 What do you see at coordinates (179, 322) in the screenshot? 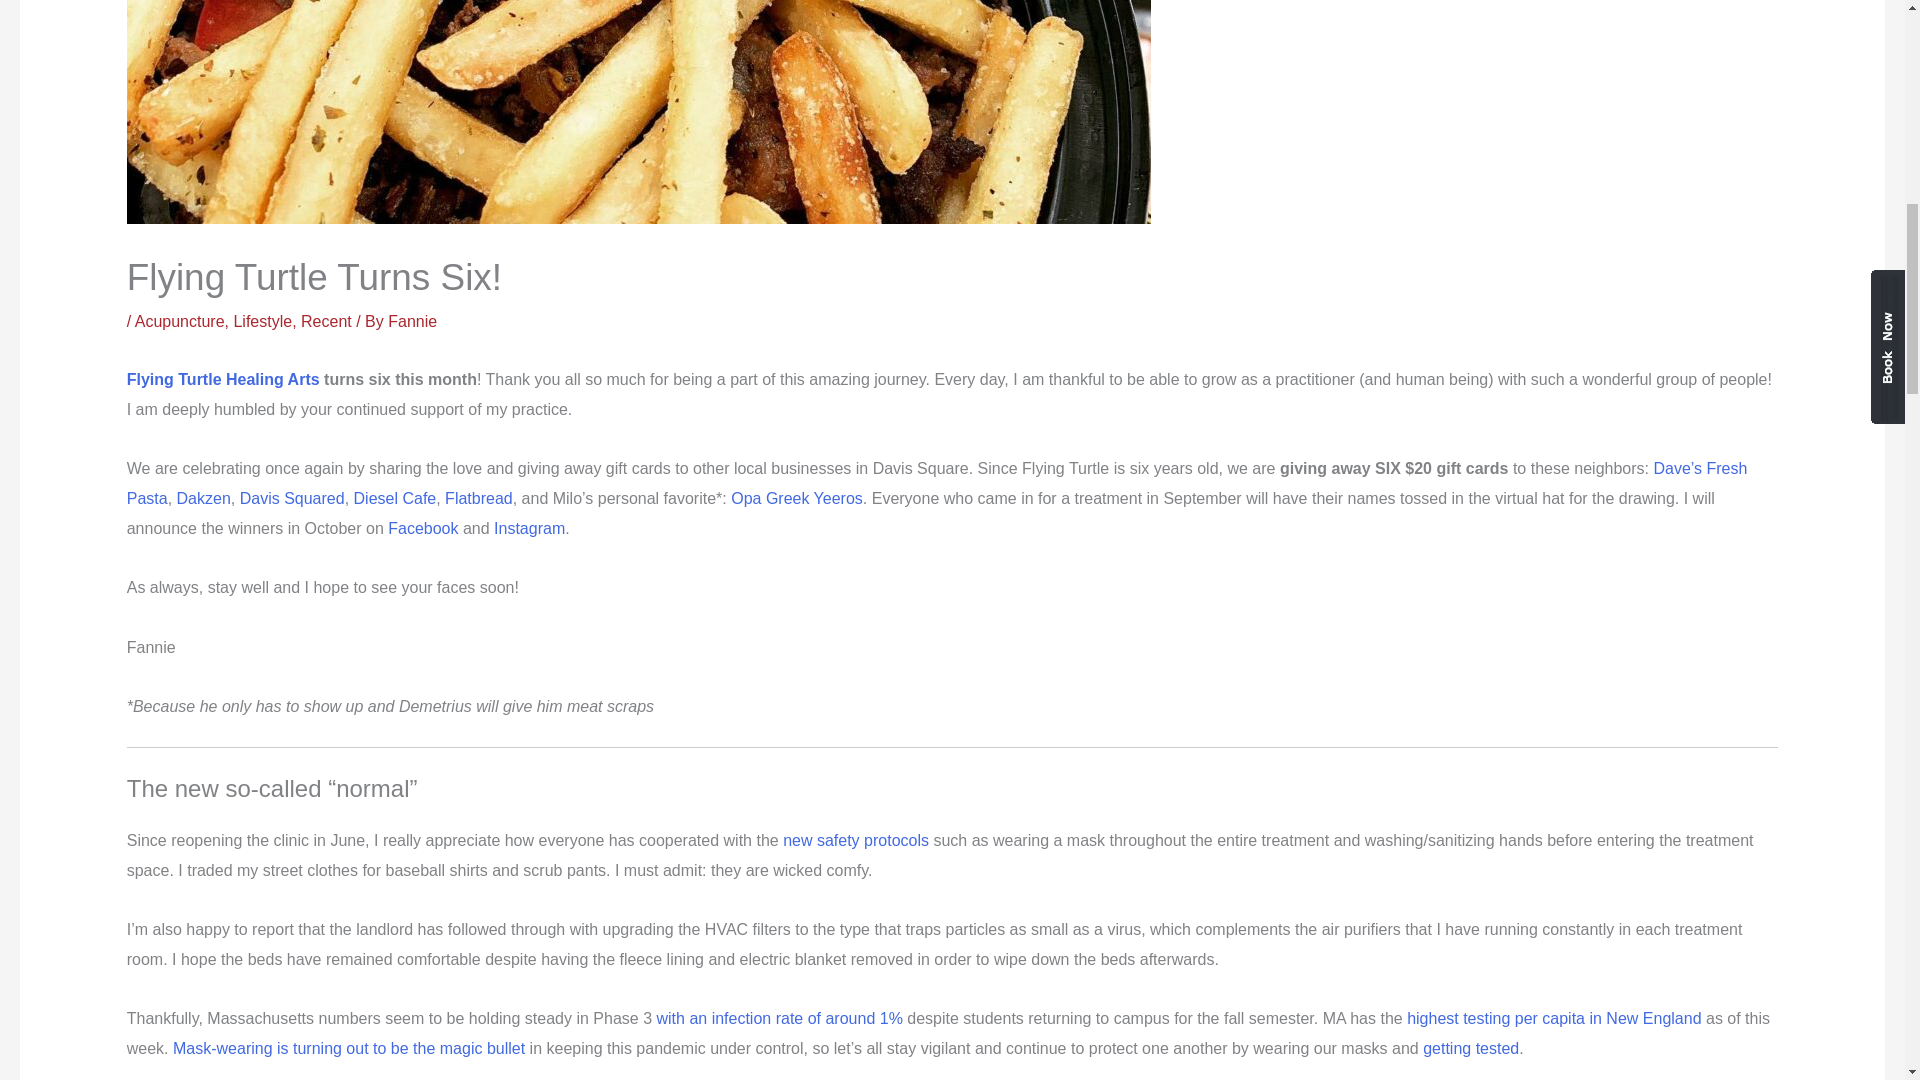
I see `Acupuncture` at bounding box center [179, 322].